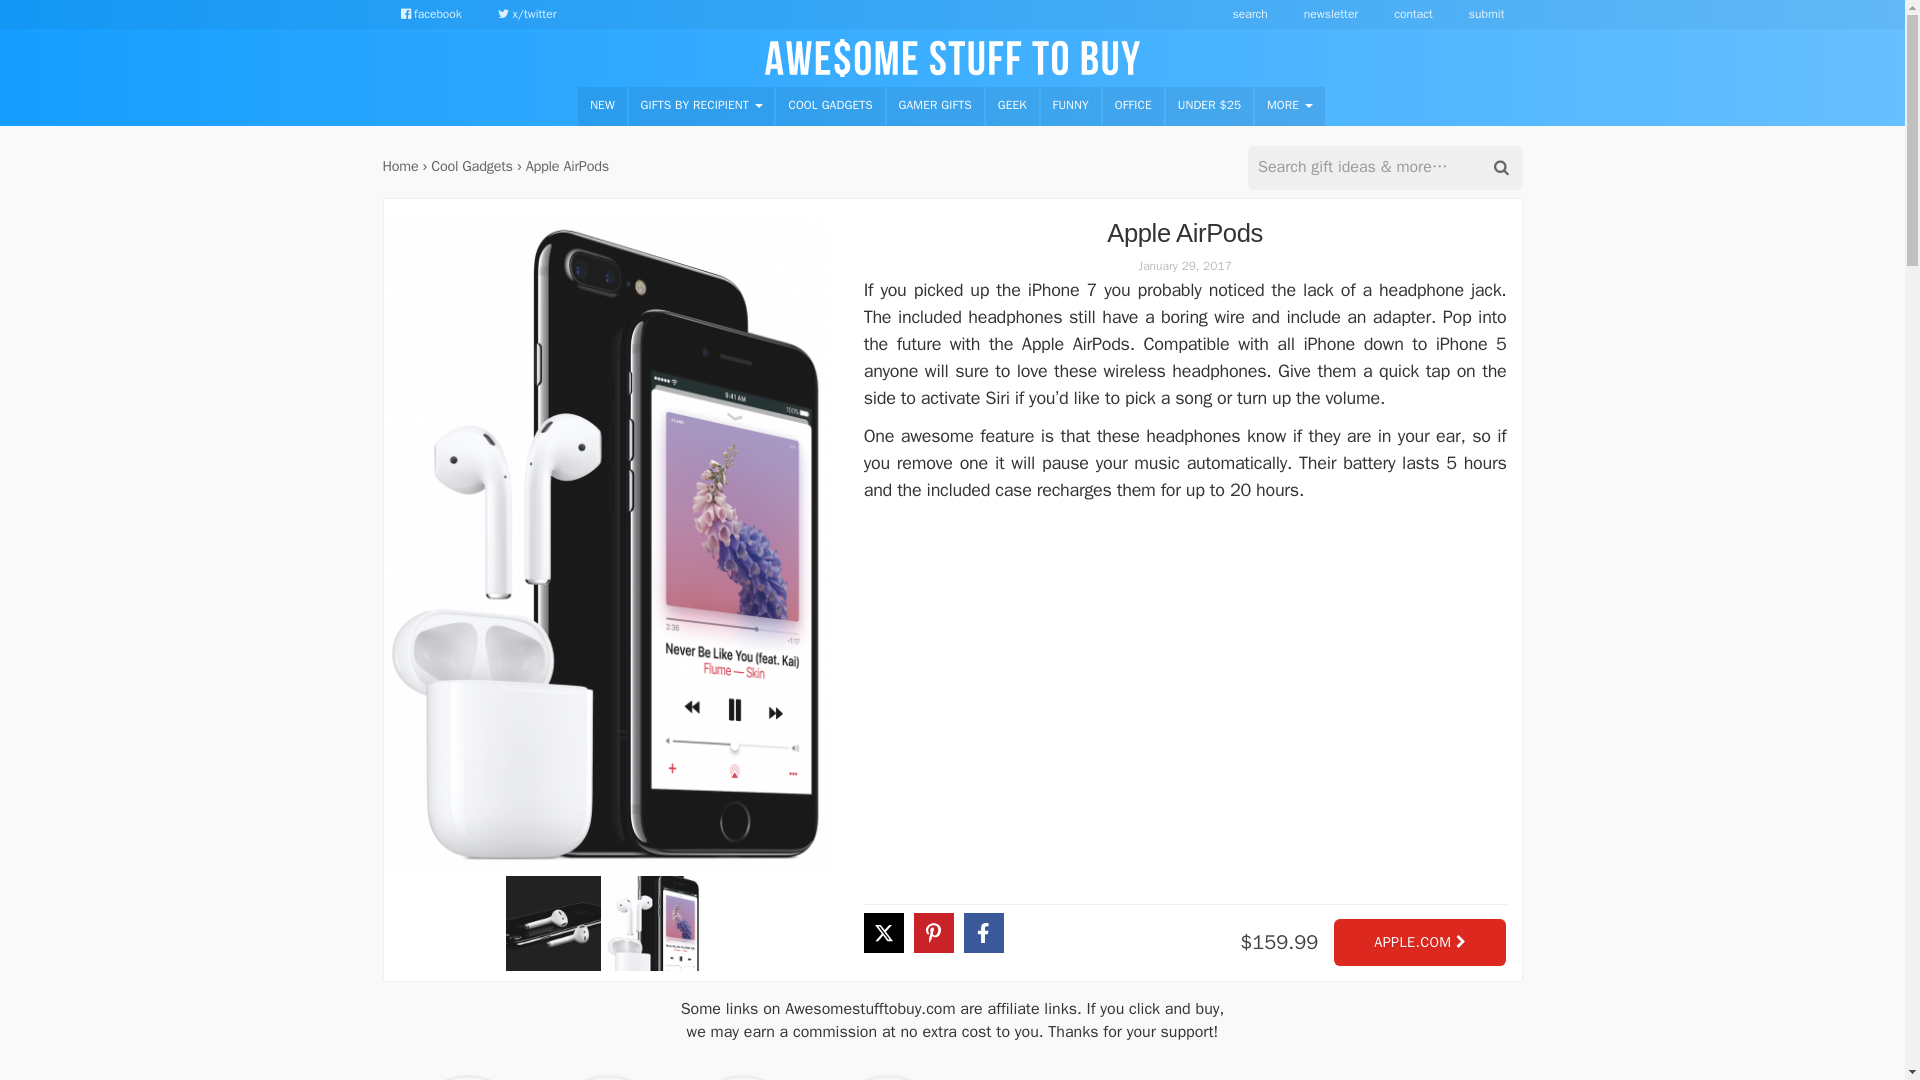 Image resolution: width=1920 pixels, height=1080 pixels. Describe the element at coordinates (430, 14) in the screenshot. I see `facebook` at that location.